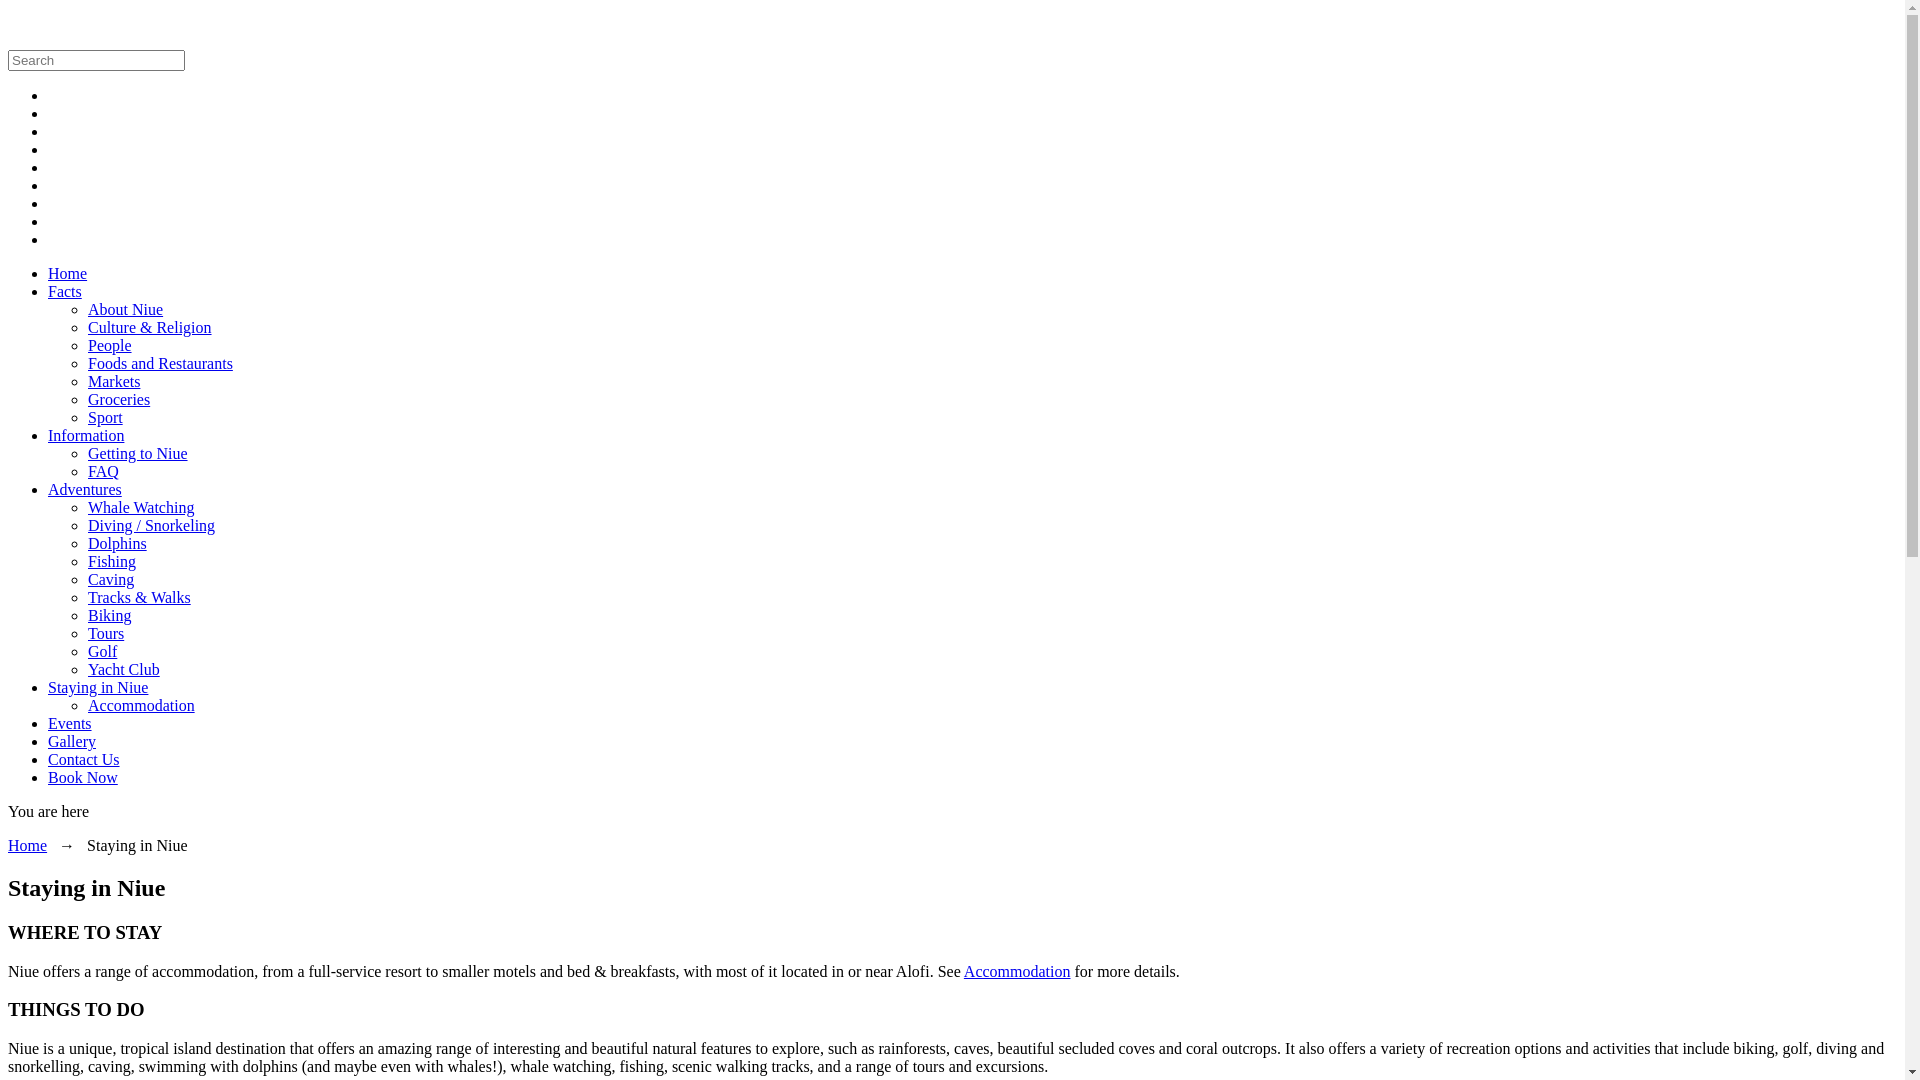 Image resolution: width=1920 pixels, height=1080 pixels. Describe the element at coordinates (1018, 972) in the screenshot. I see `Accommodation` at that location.